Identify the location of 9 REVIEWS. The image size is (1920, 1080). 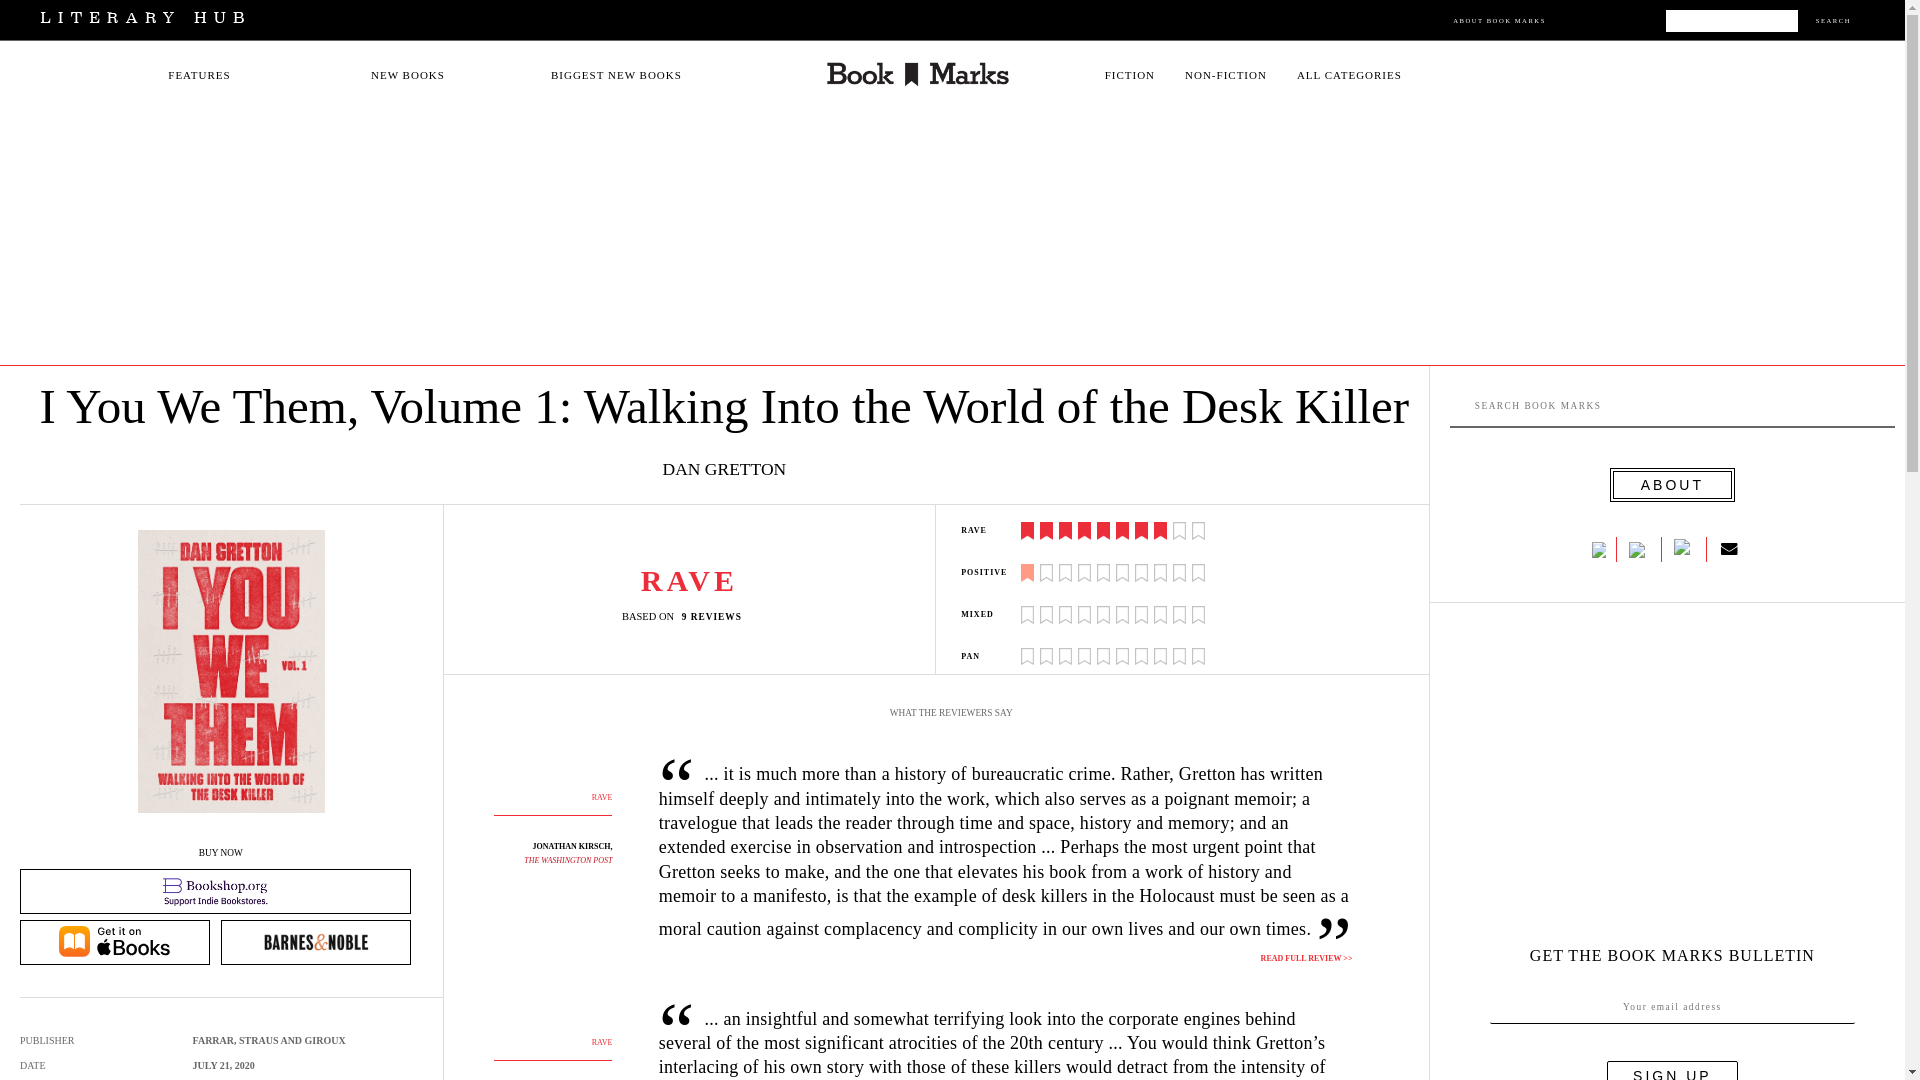
(716, 616).